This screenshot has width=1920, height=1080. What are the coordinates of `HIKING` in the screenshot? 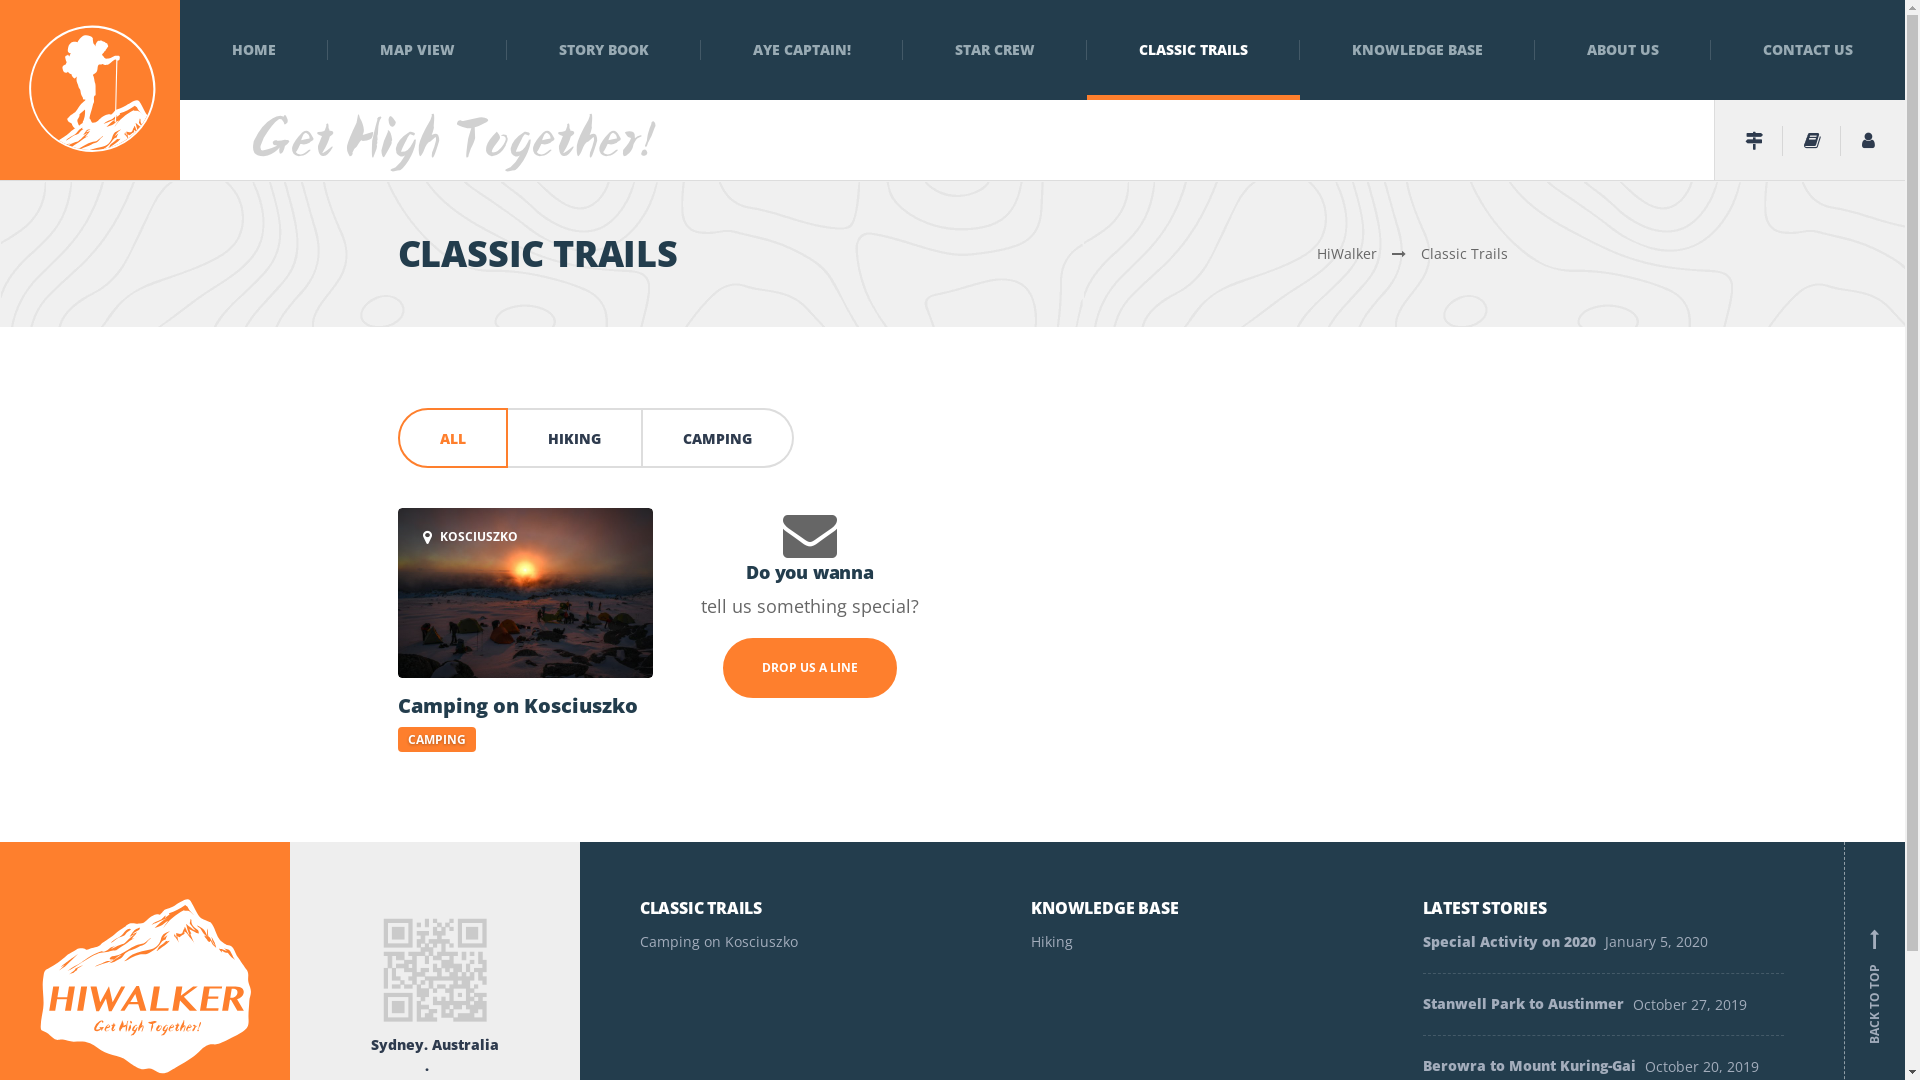 It's located at (576, 438).